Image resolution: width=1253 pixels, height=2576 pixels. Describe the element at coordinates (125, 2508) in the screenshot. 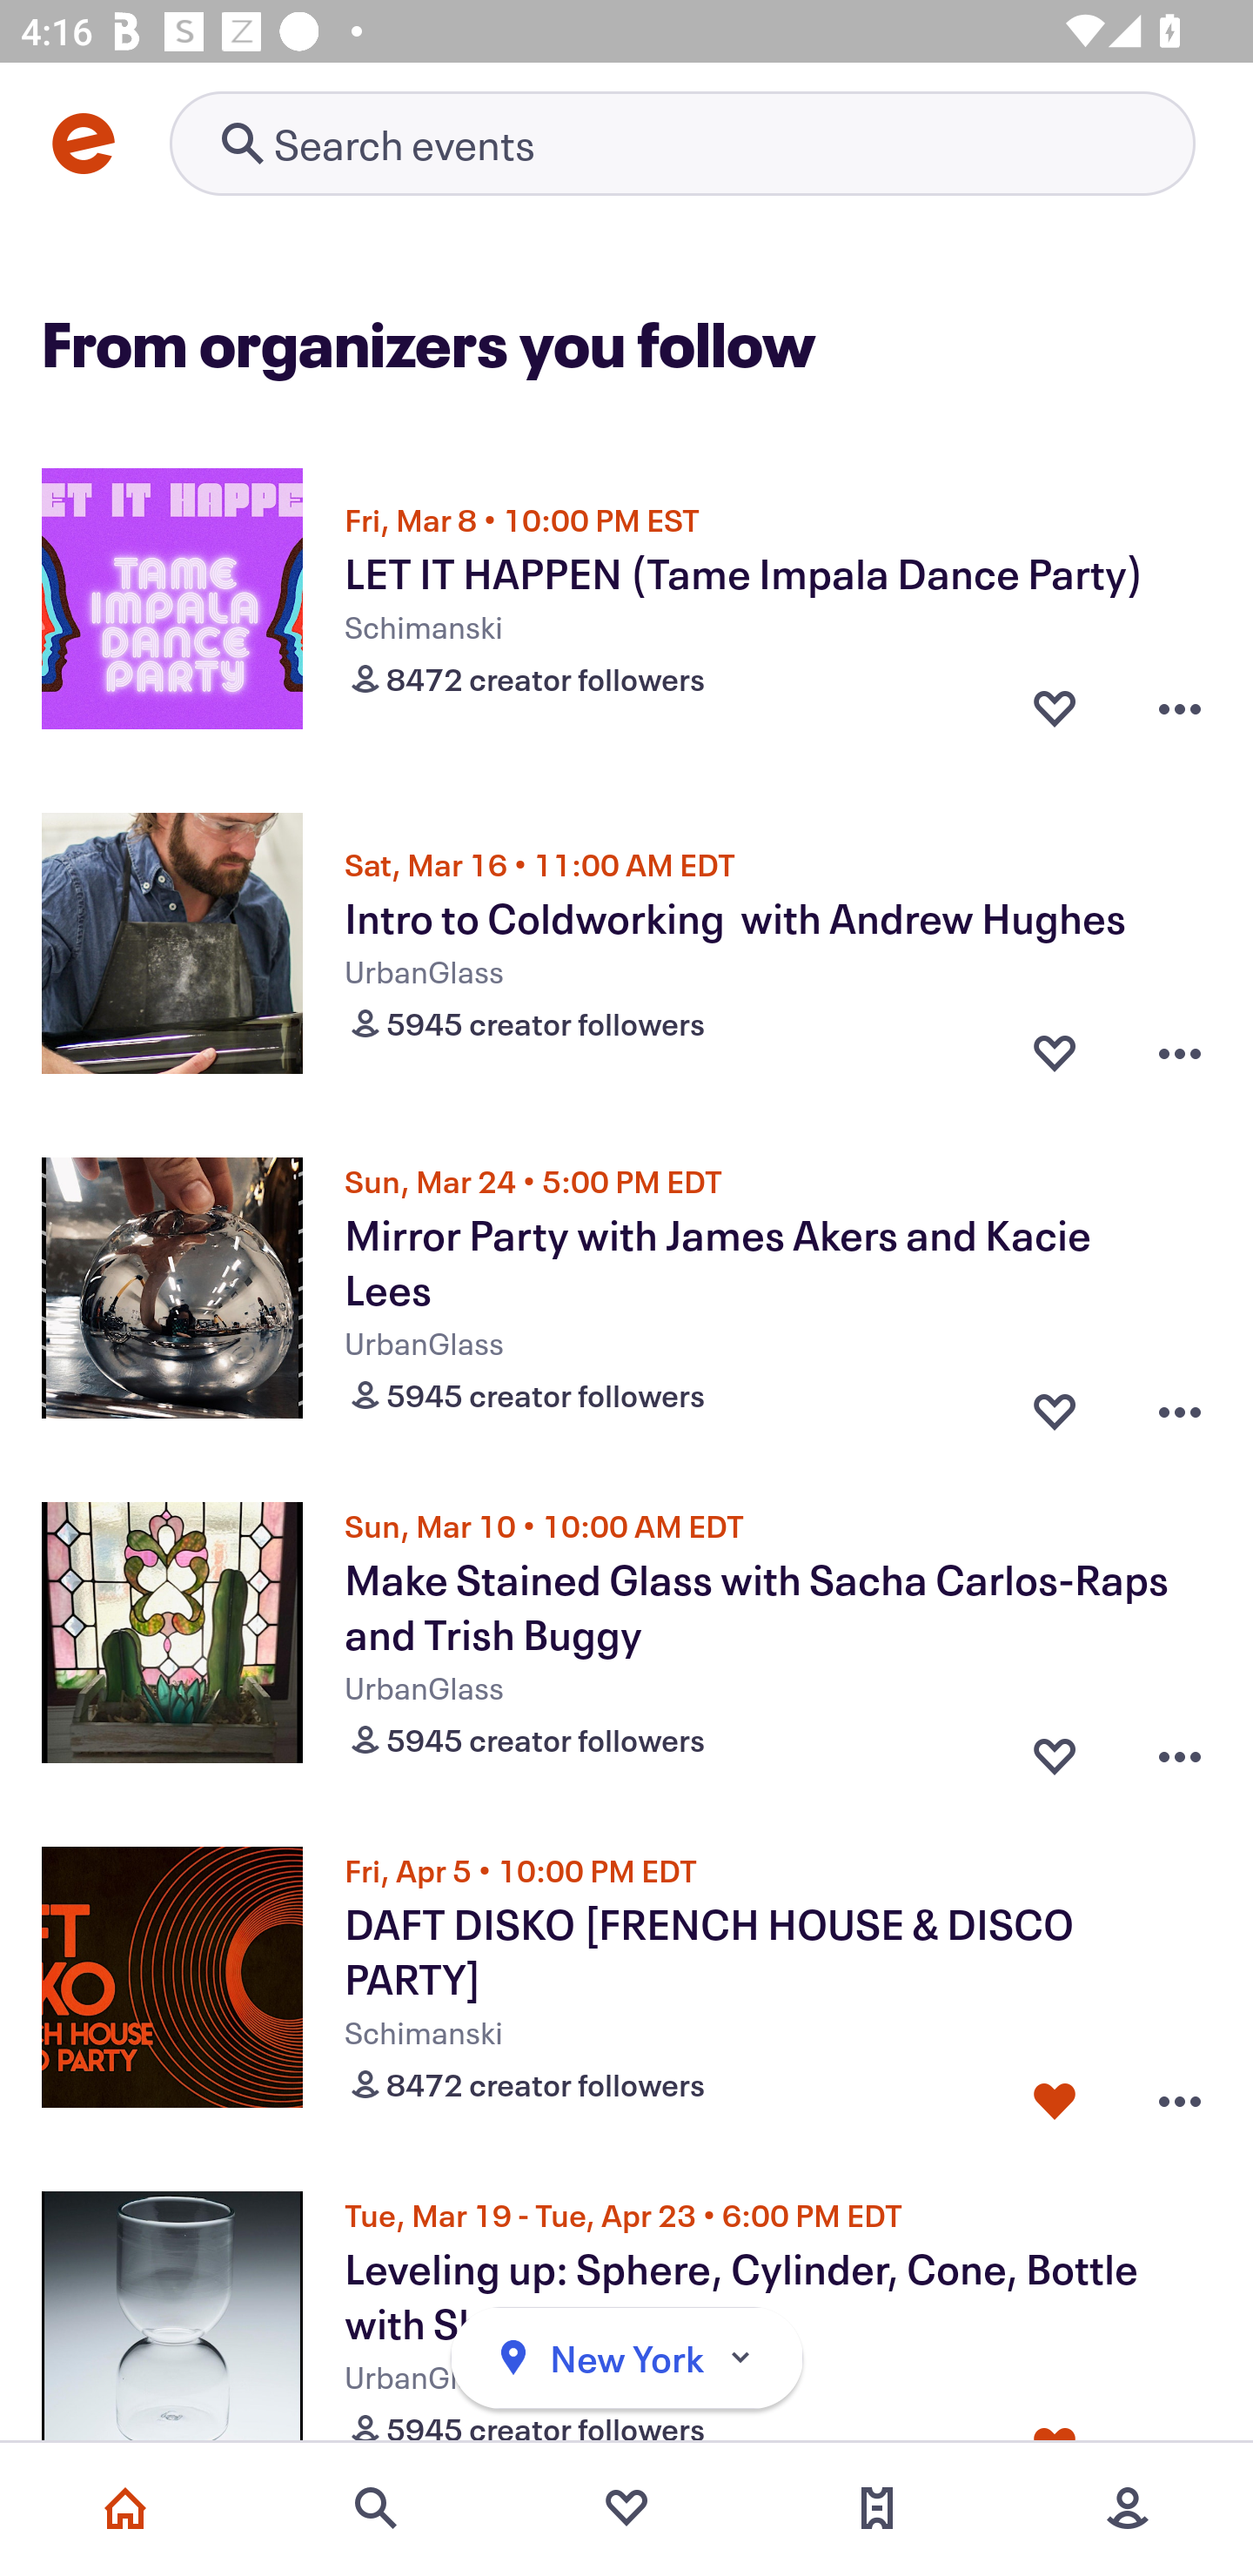

I see `Home` at that location.